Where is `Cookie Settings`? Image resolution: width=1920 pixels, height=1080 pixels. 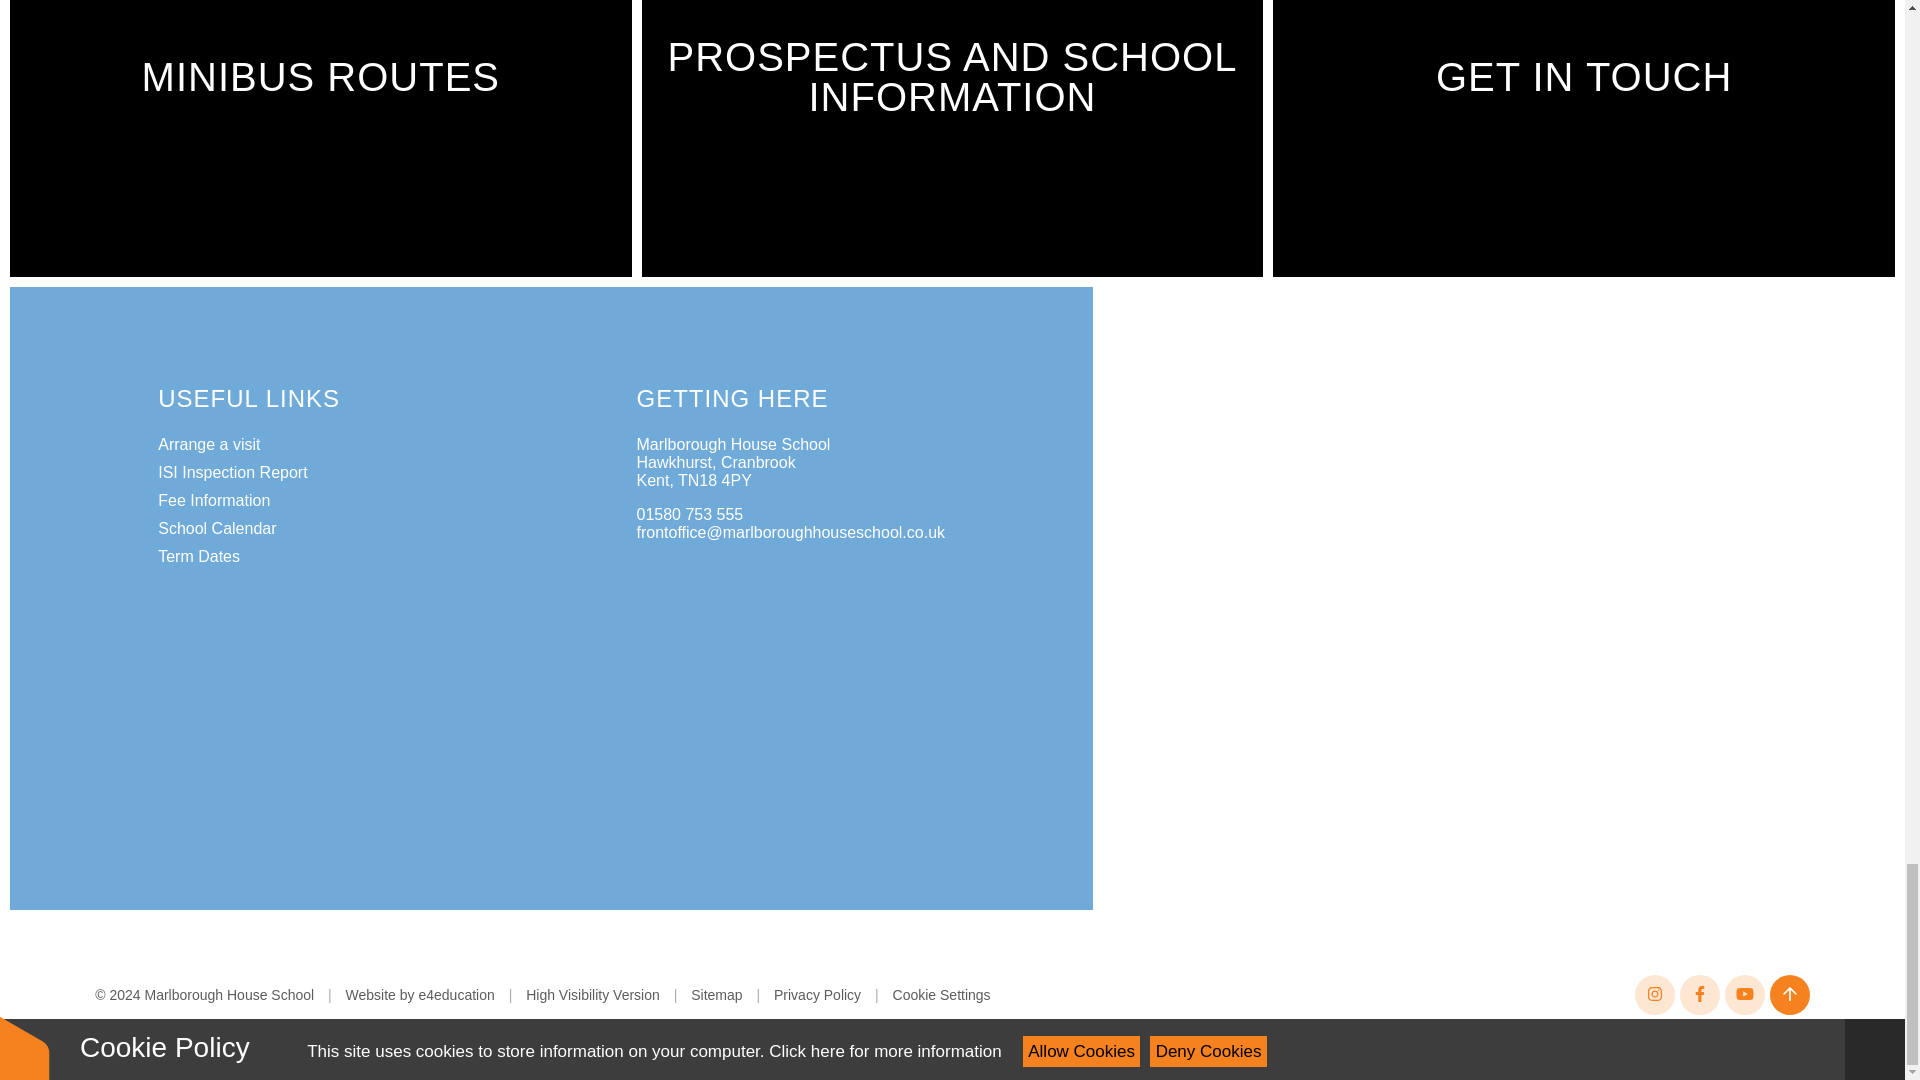
Cookie Settings is located at coordinates (941, 995).